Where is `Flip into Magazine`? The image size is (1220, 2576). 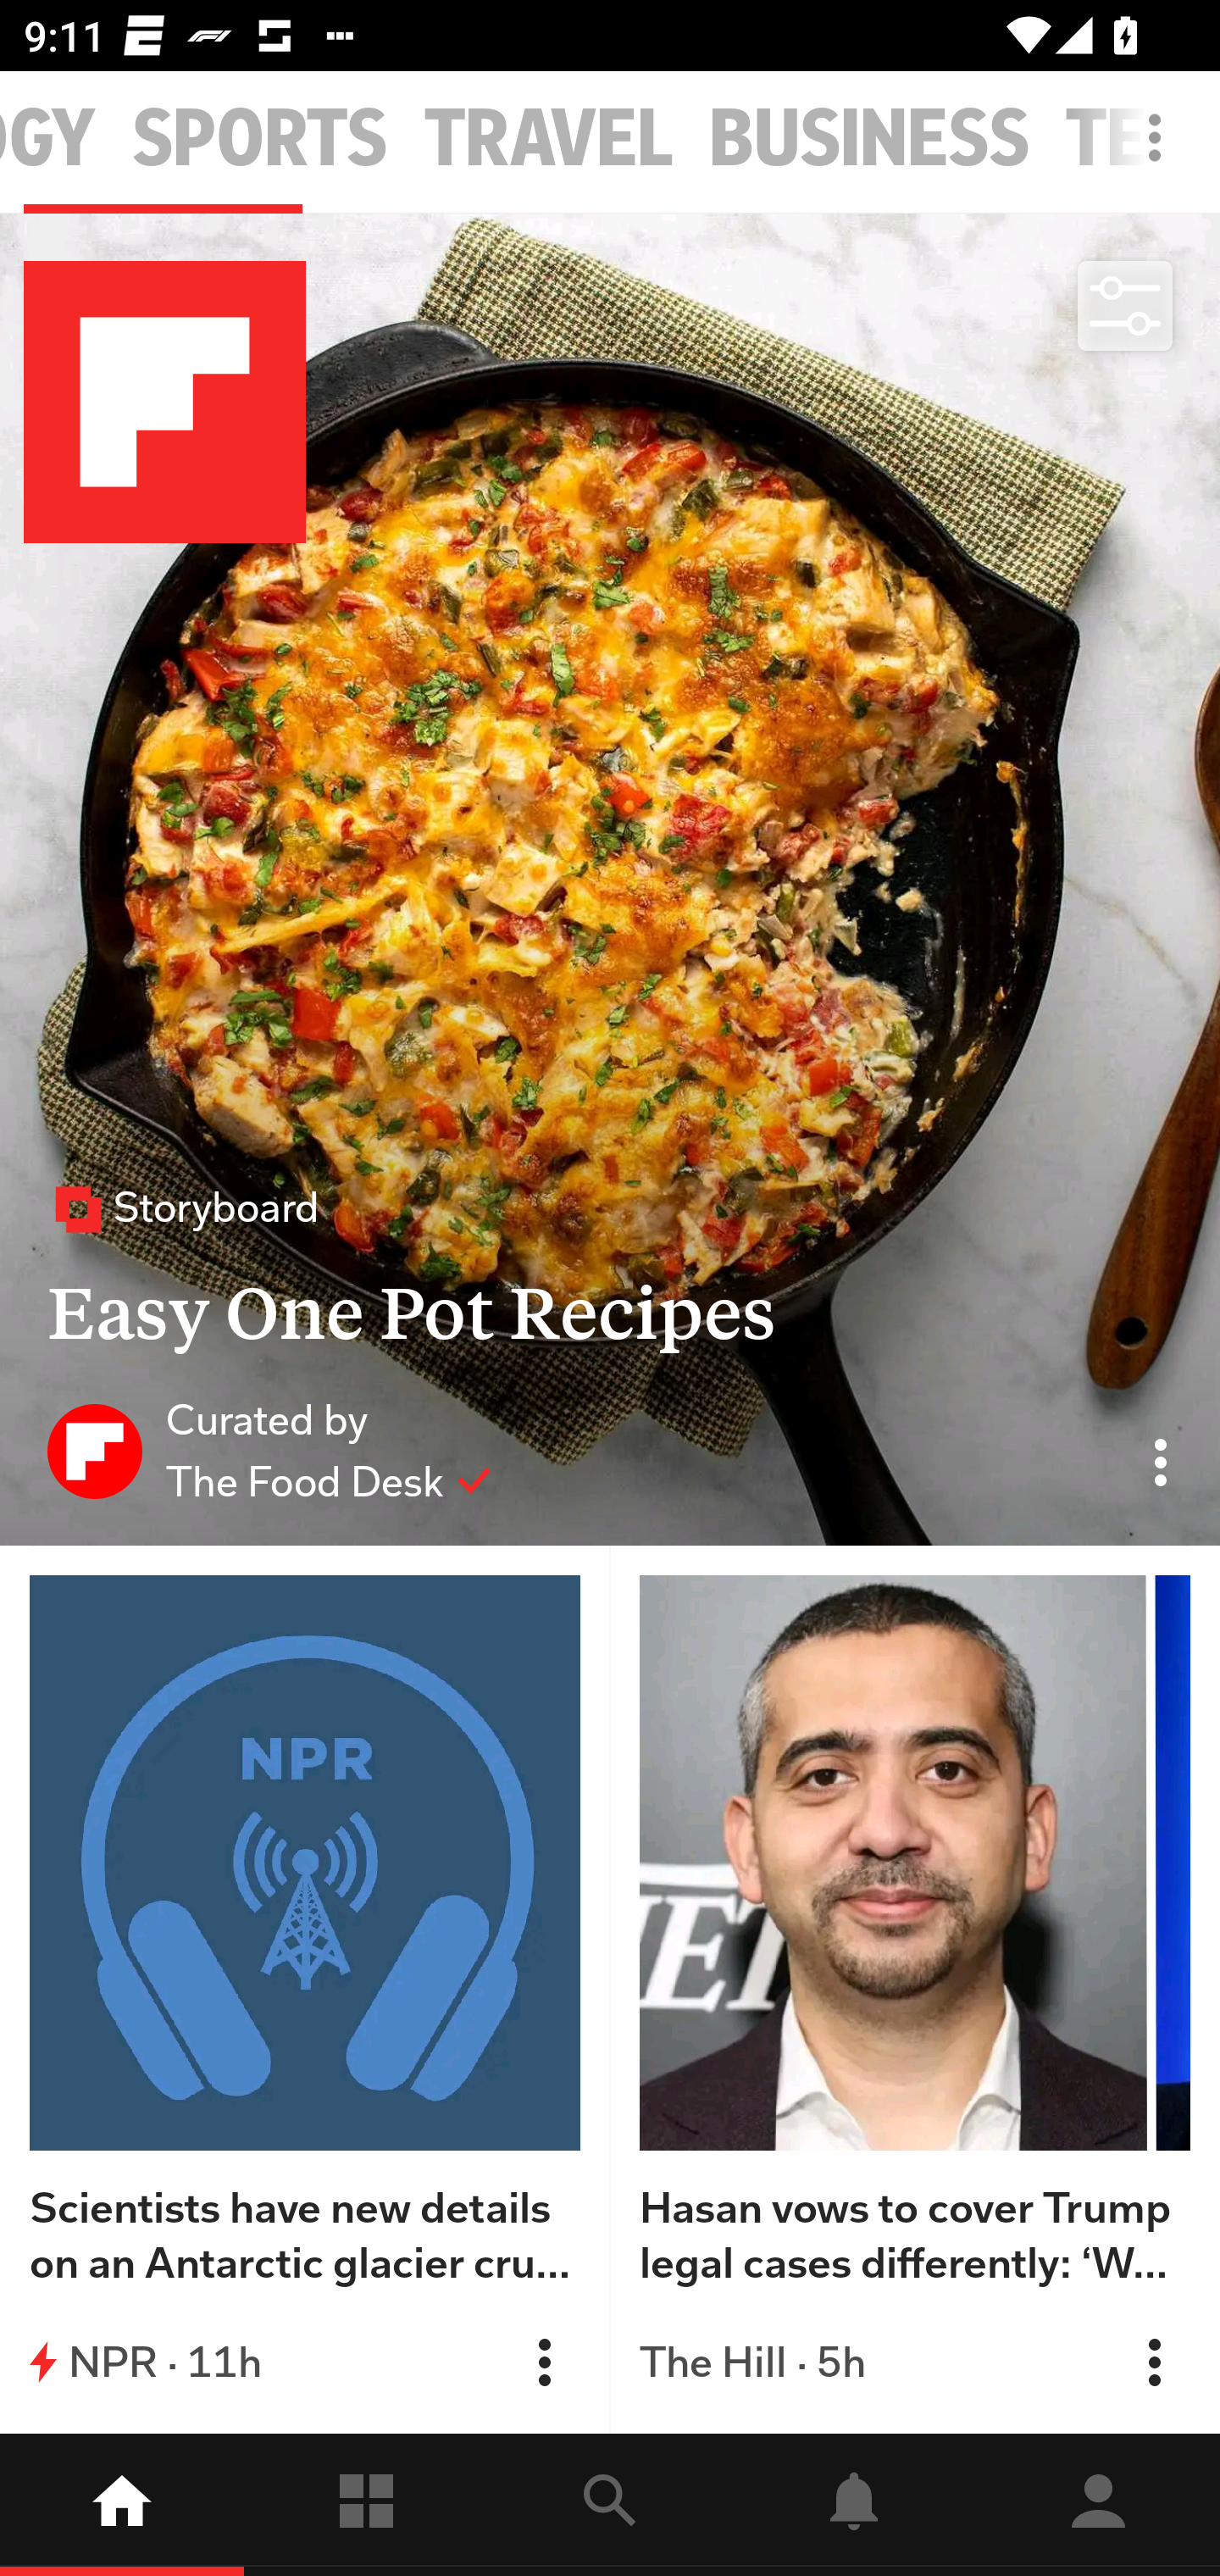
Flip into Magazine is located at coordinates (544, 2362).